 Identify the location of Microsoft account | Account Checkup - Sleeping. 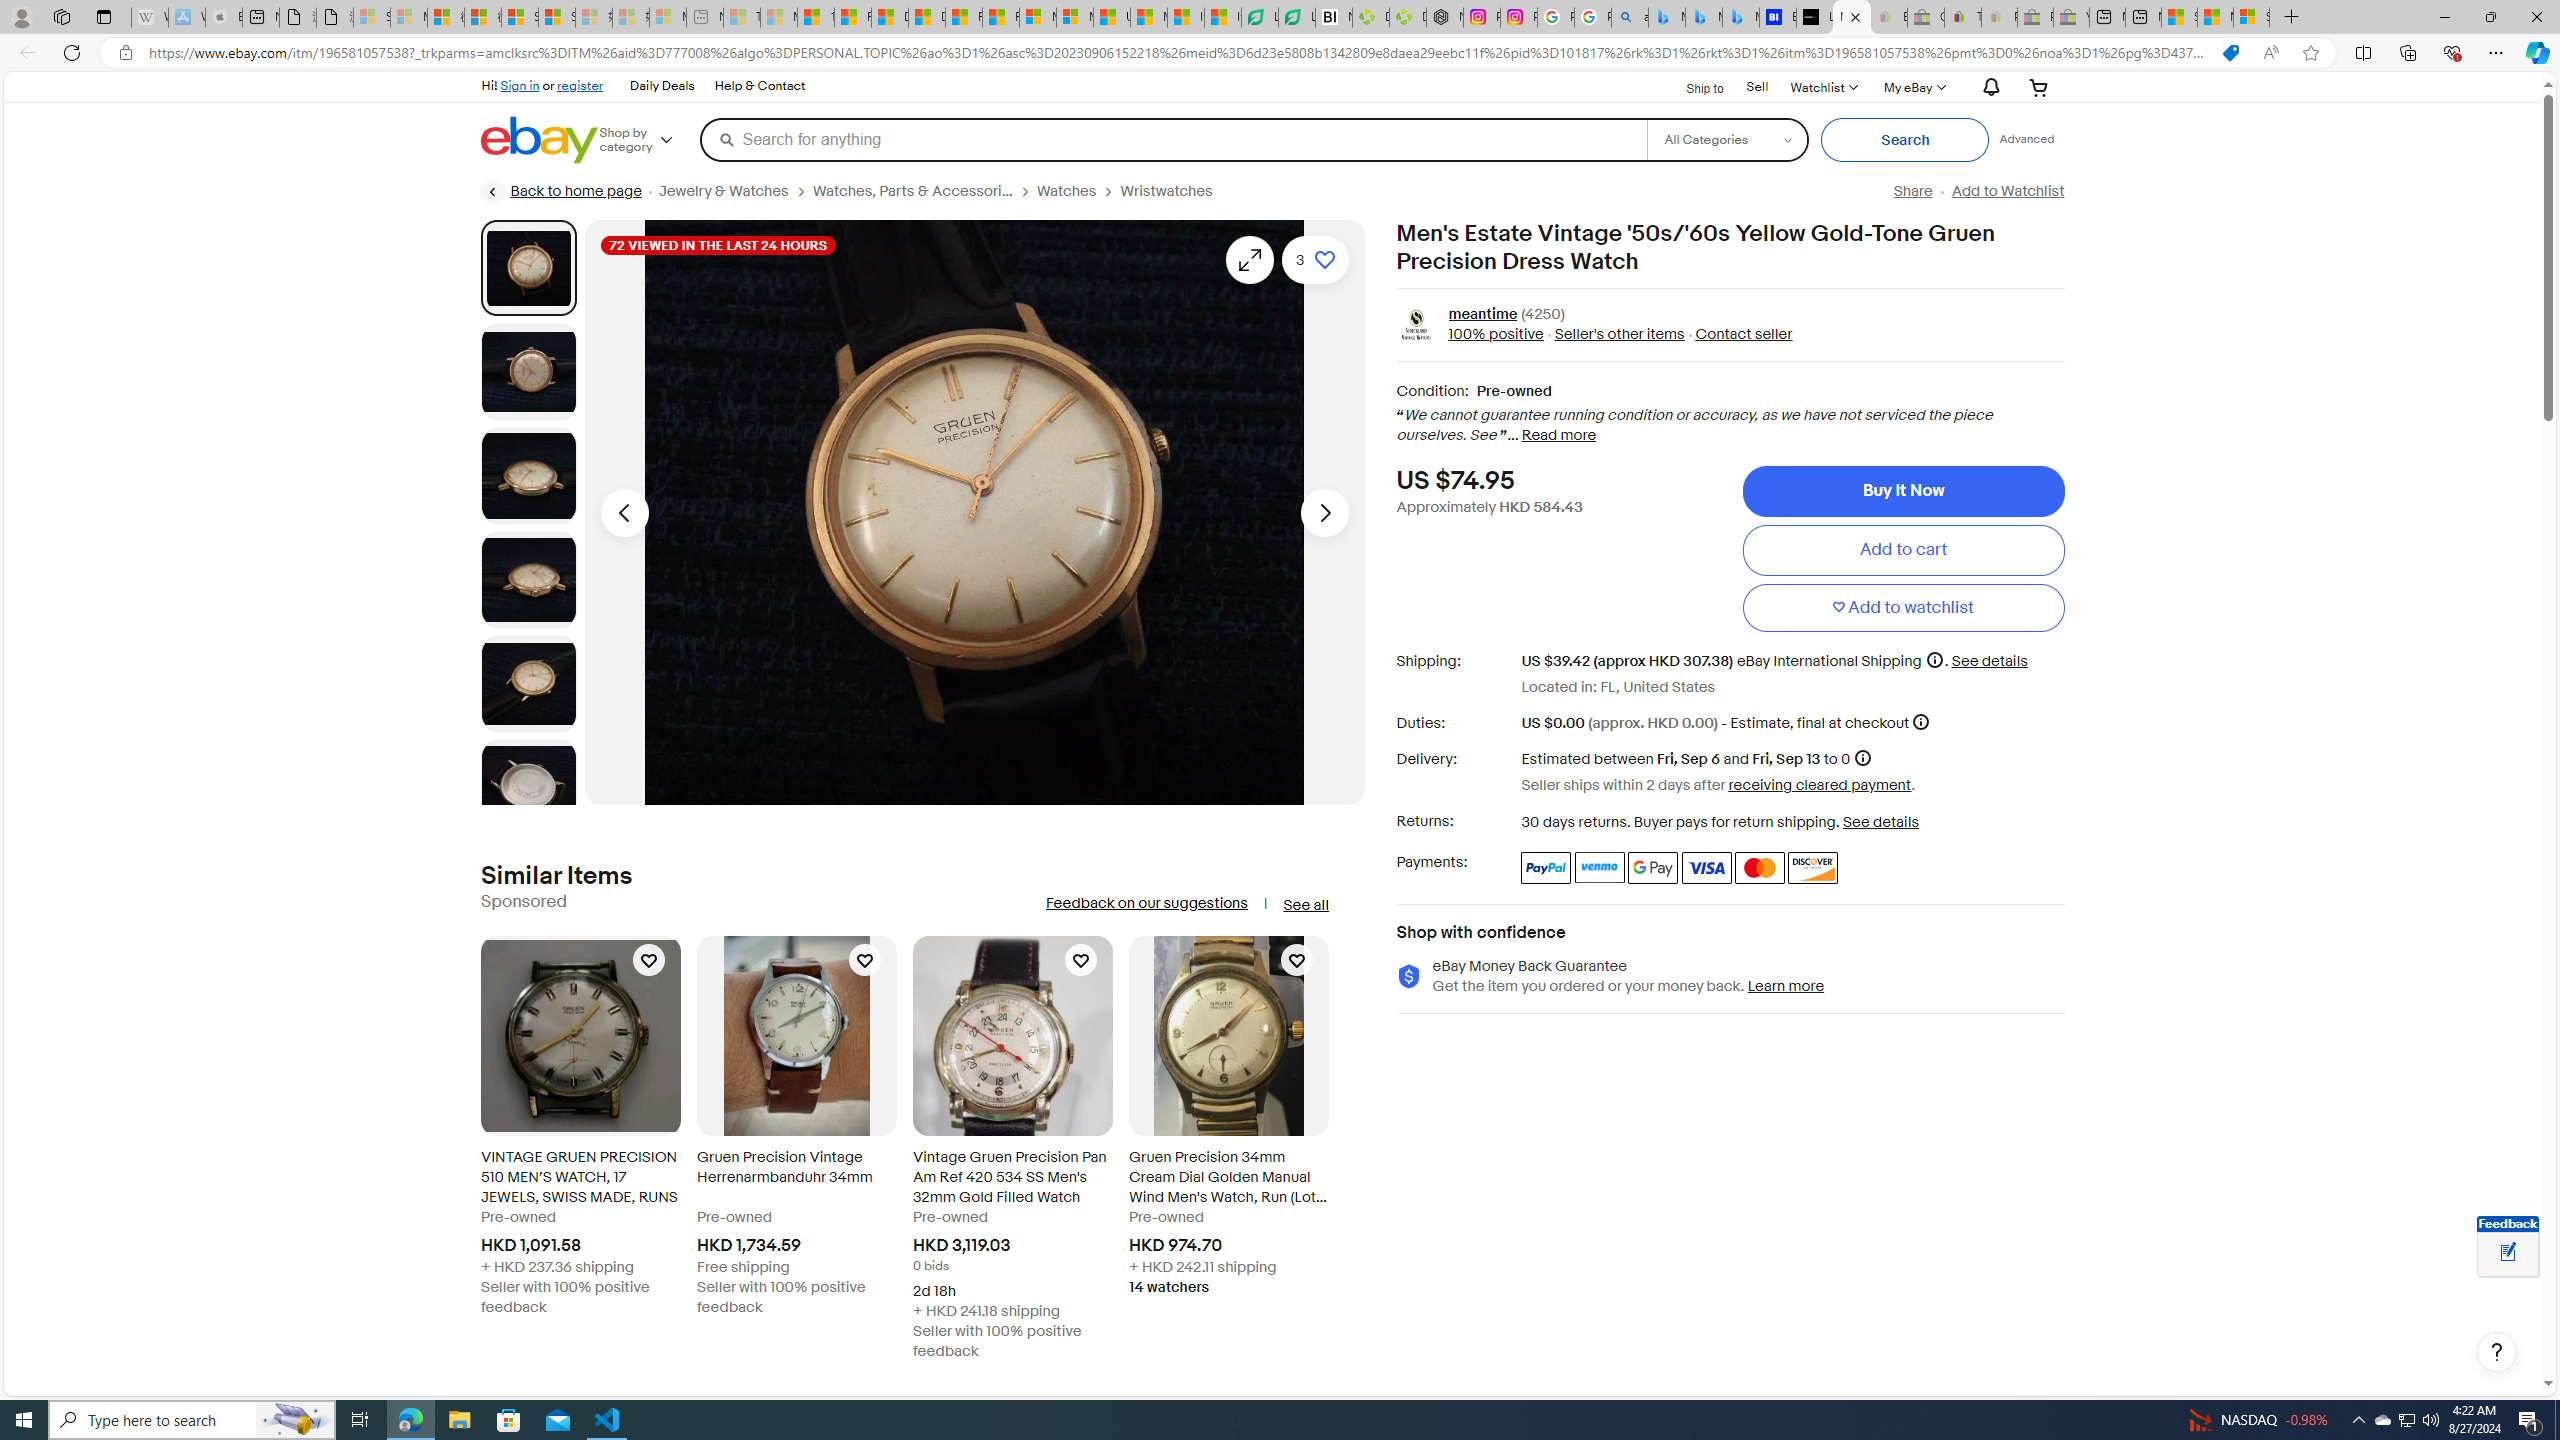
(666, 17).